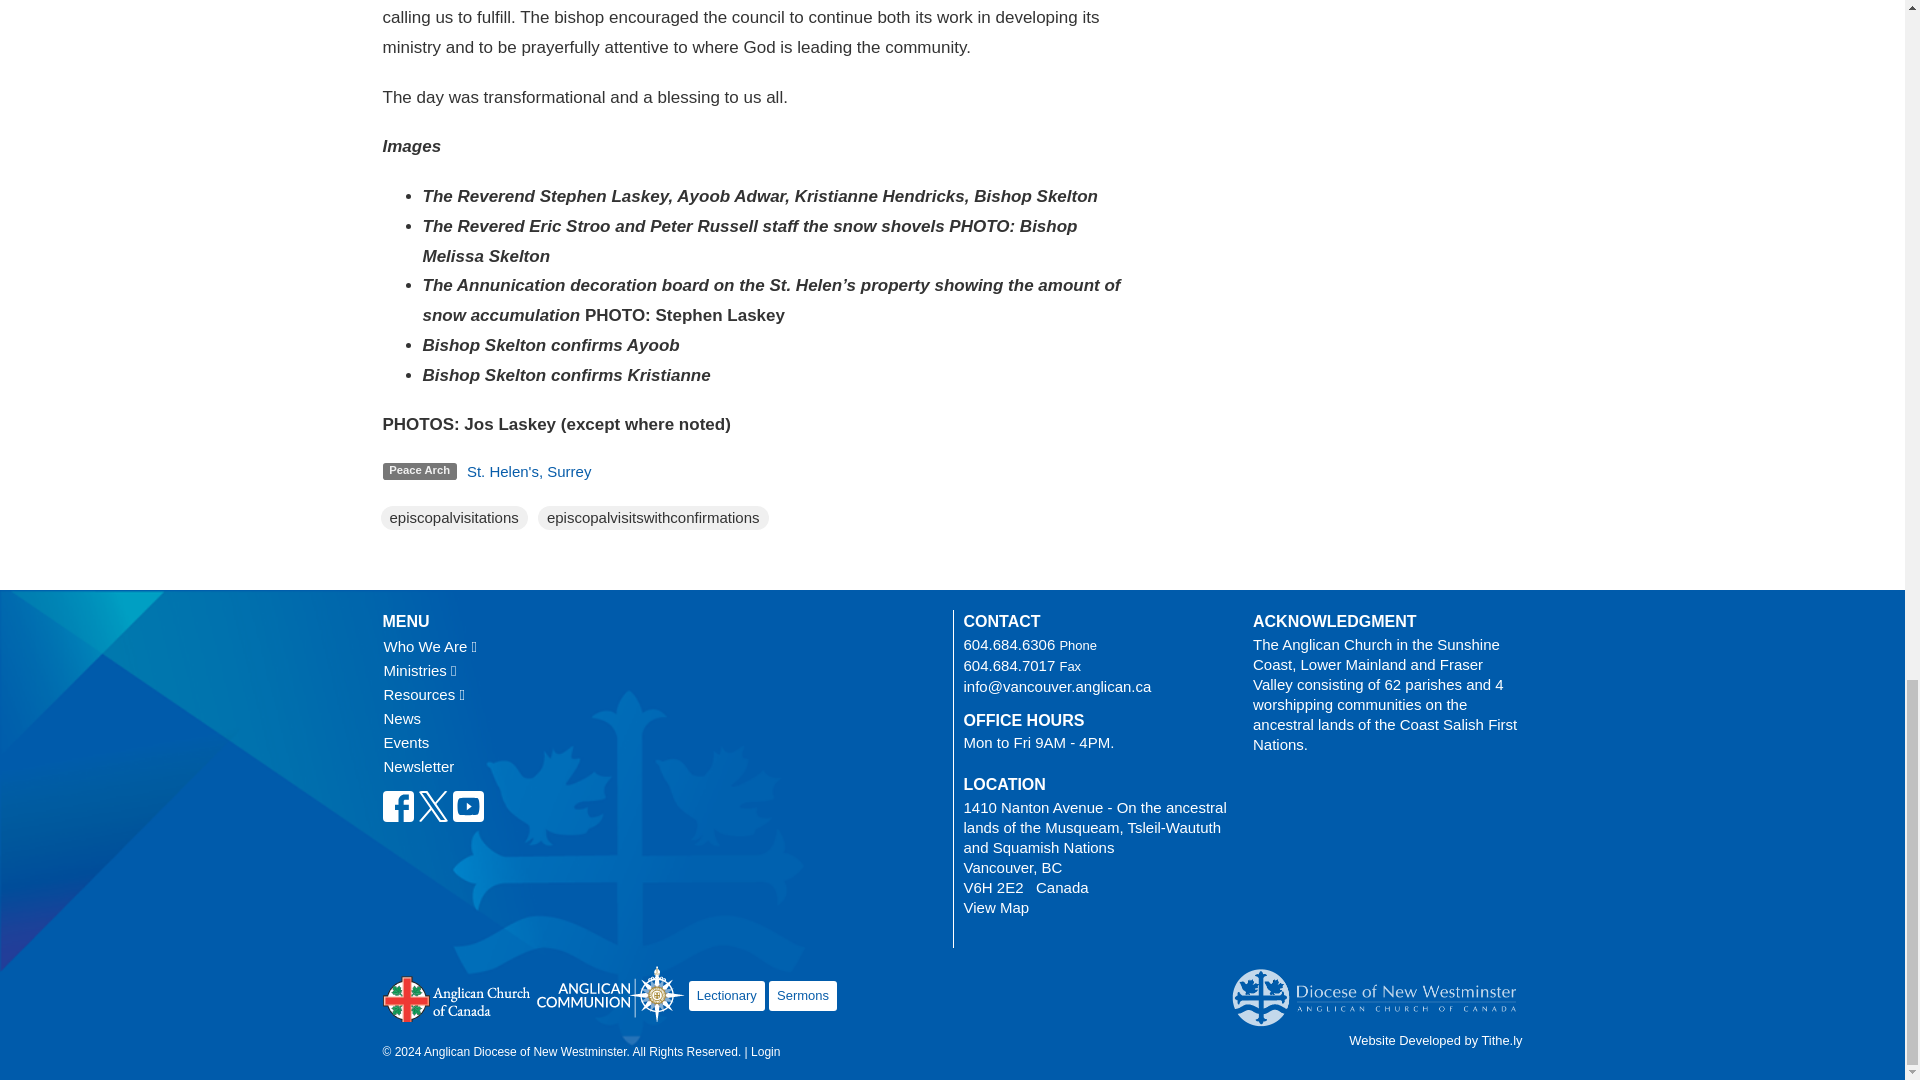  What do you see at coordinates (528, 471) in the screenshot?
I see `St. Helen's, Surrey` at bounding box center [528, 471].